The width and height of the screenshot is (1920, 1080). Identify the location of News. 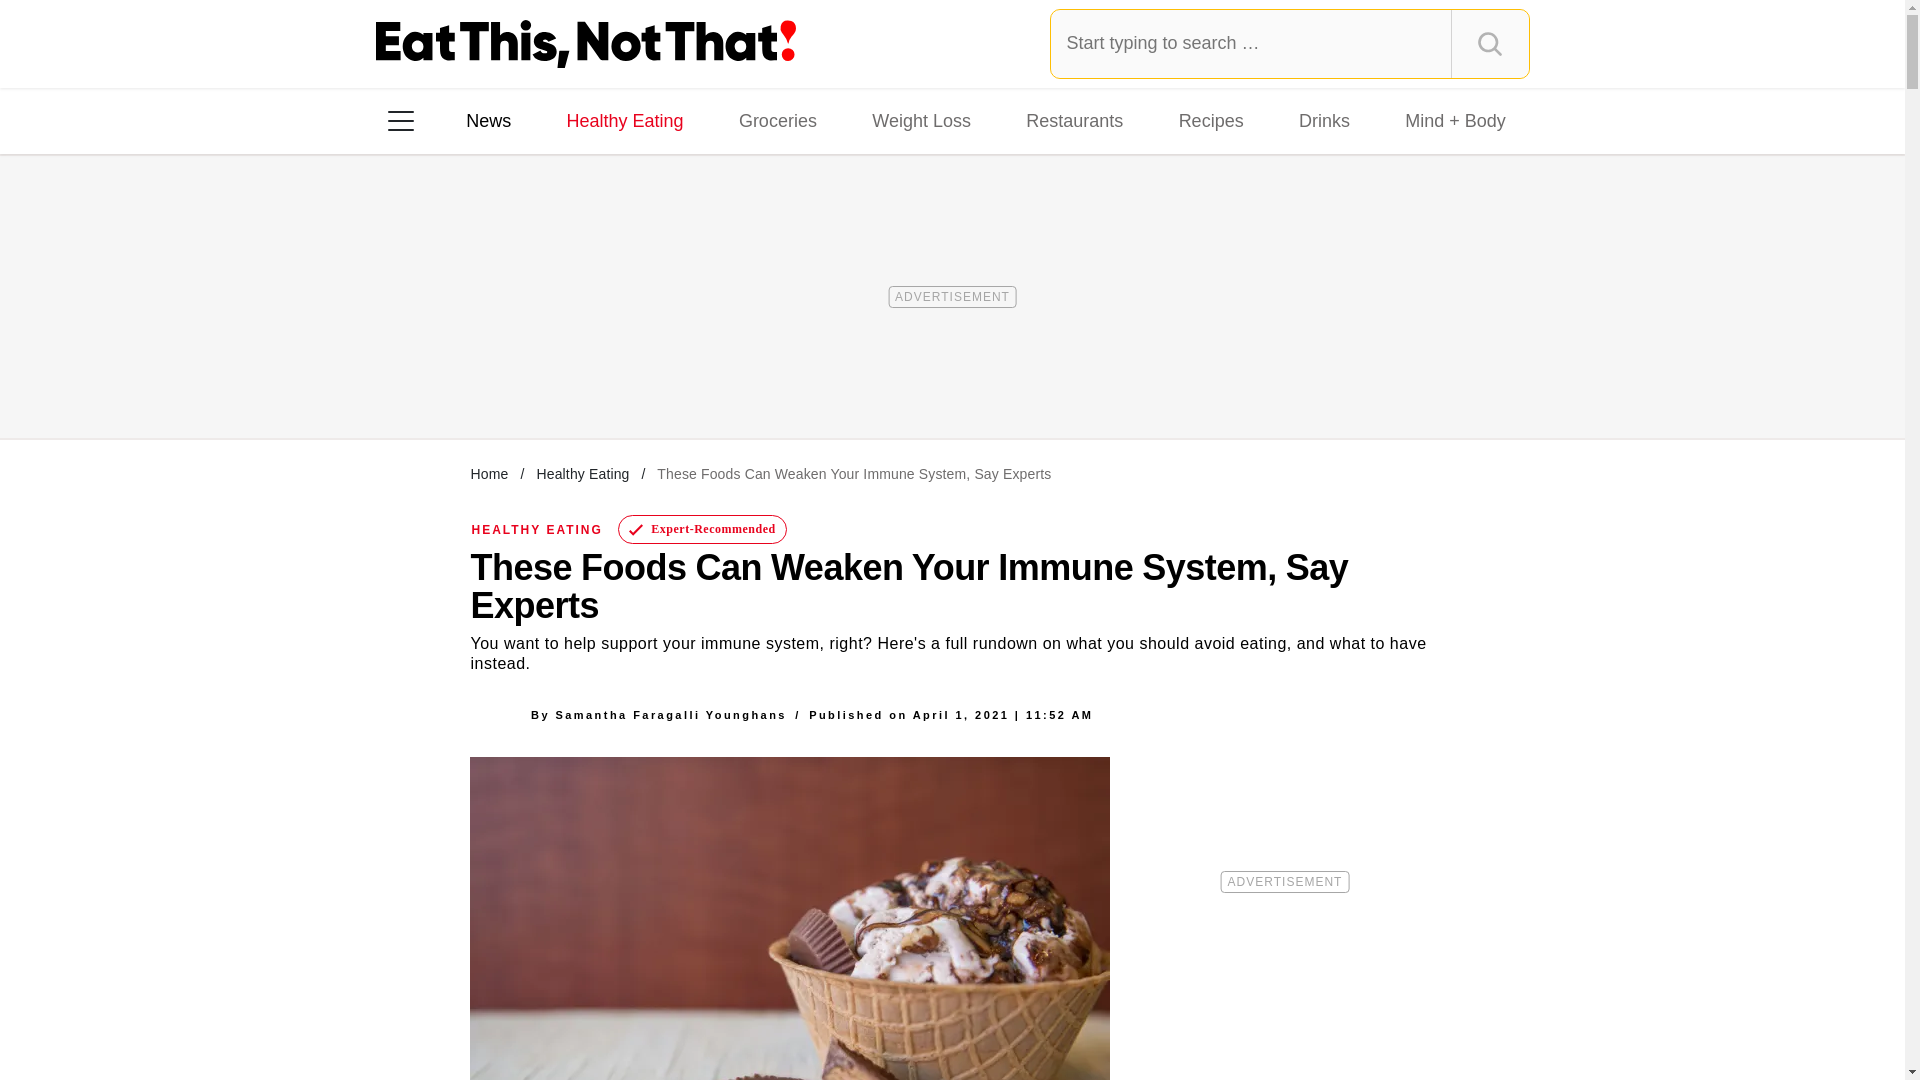
(488, 120).